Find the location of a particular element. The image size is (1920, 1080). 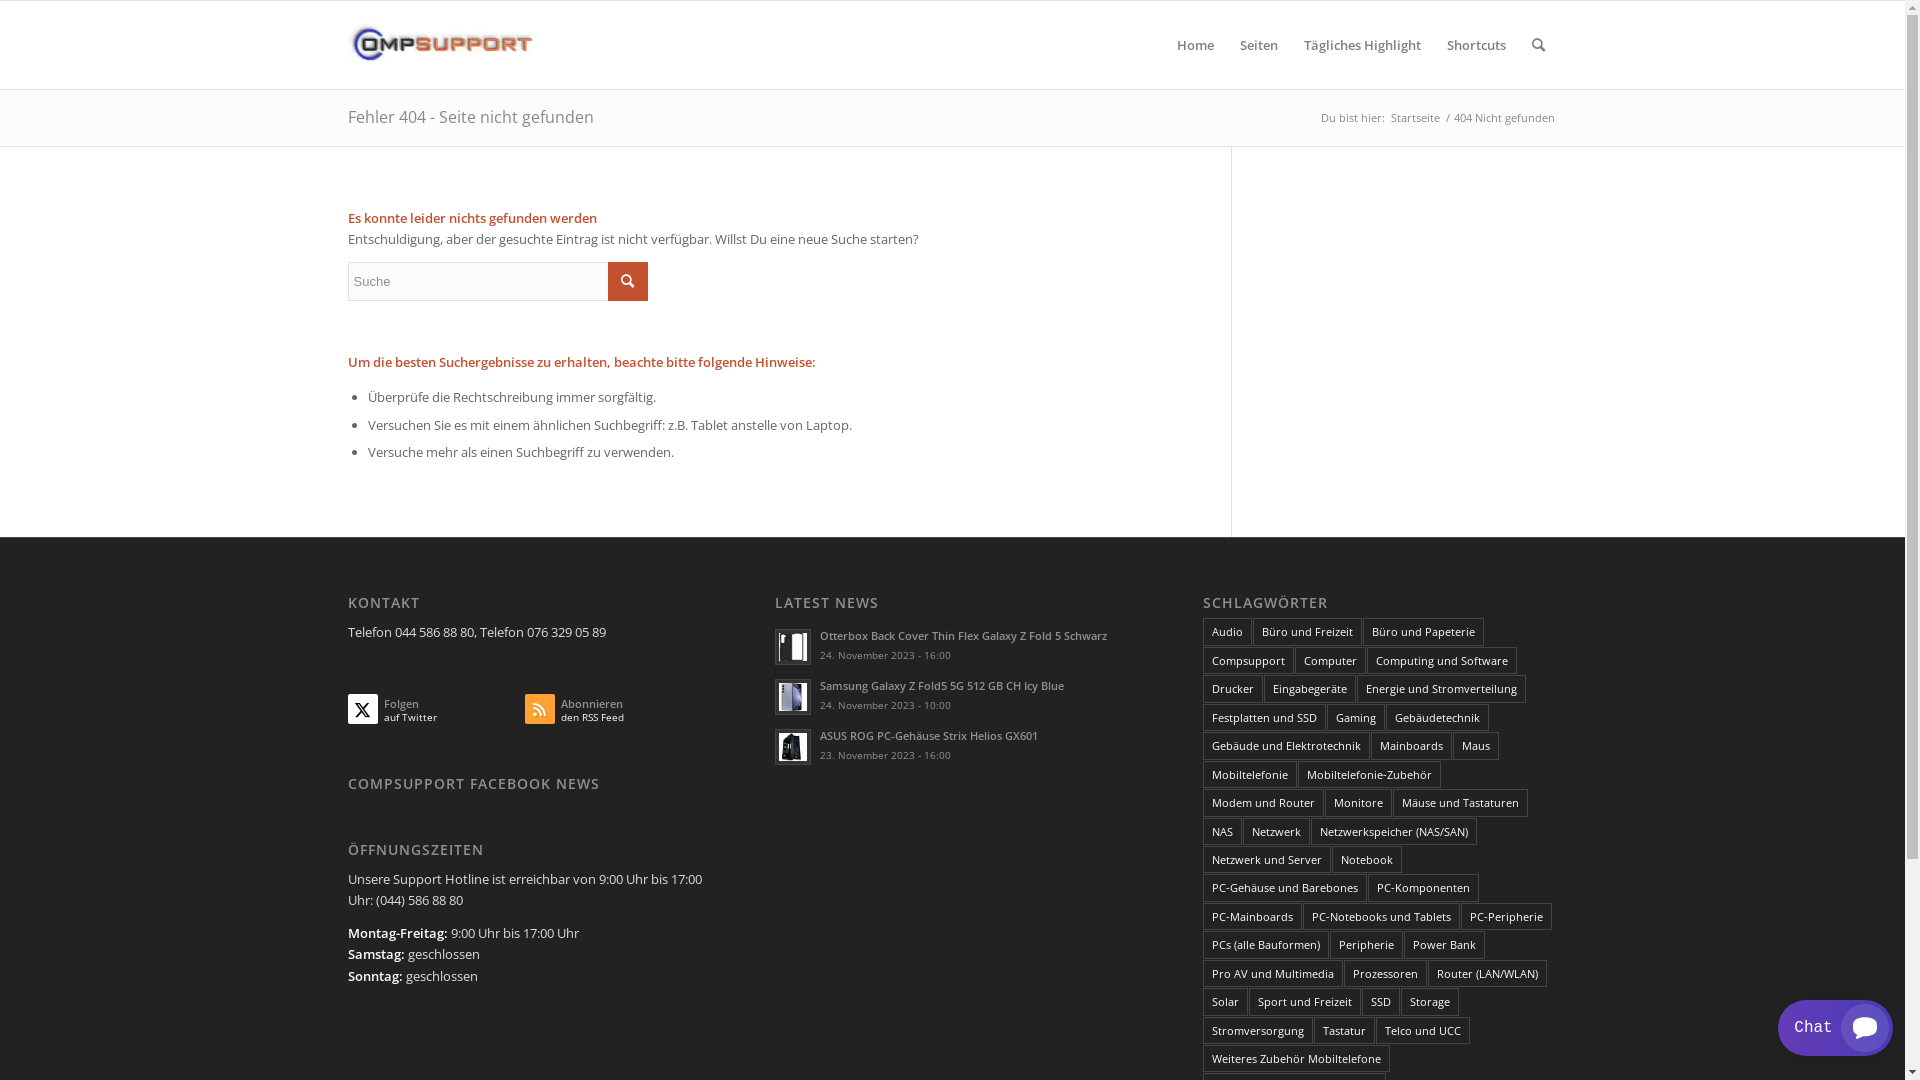

Router (LAN/WLAN) is located at coordinates (1488, 974).